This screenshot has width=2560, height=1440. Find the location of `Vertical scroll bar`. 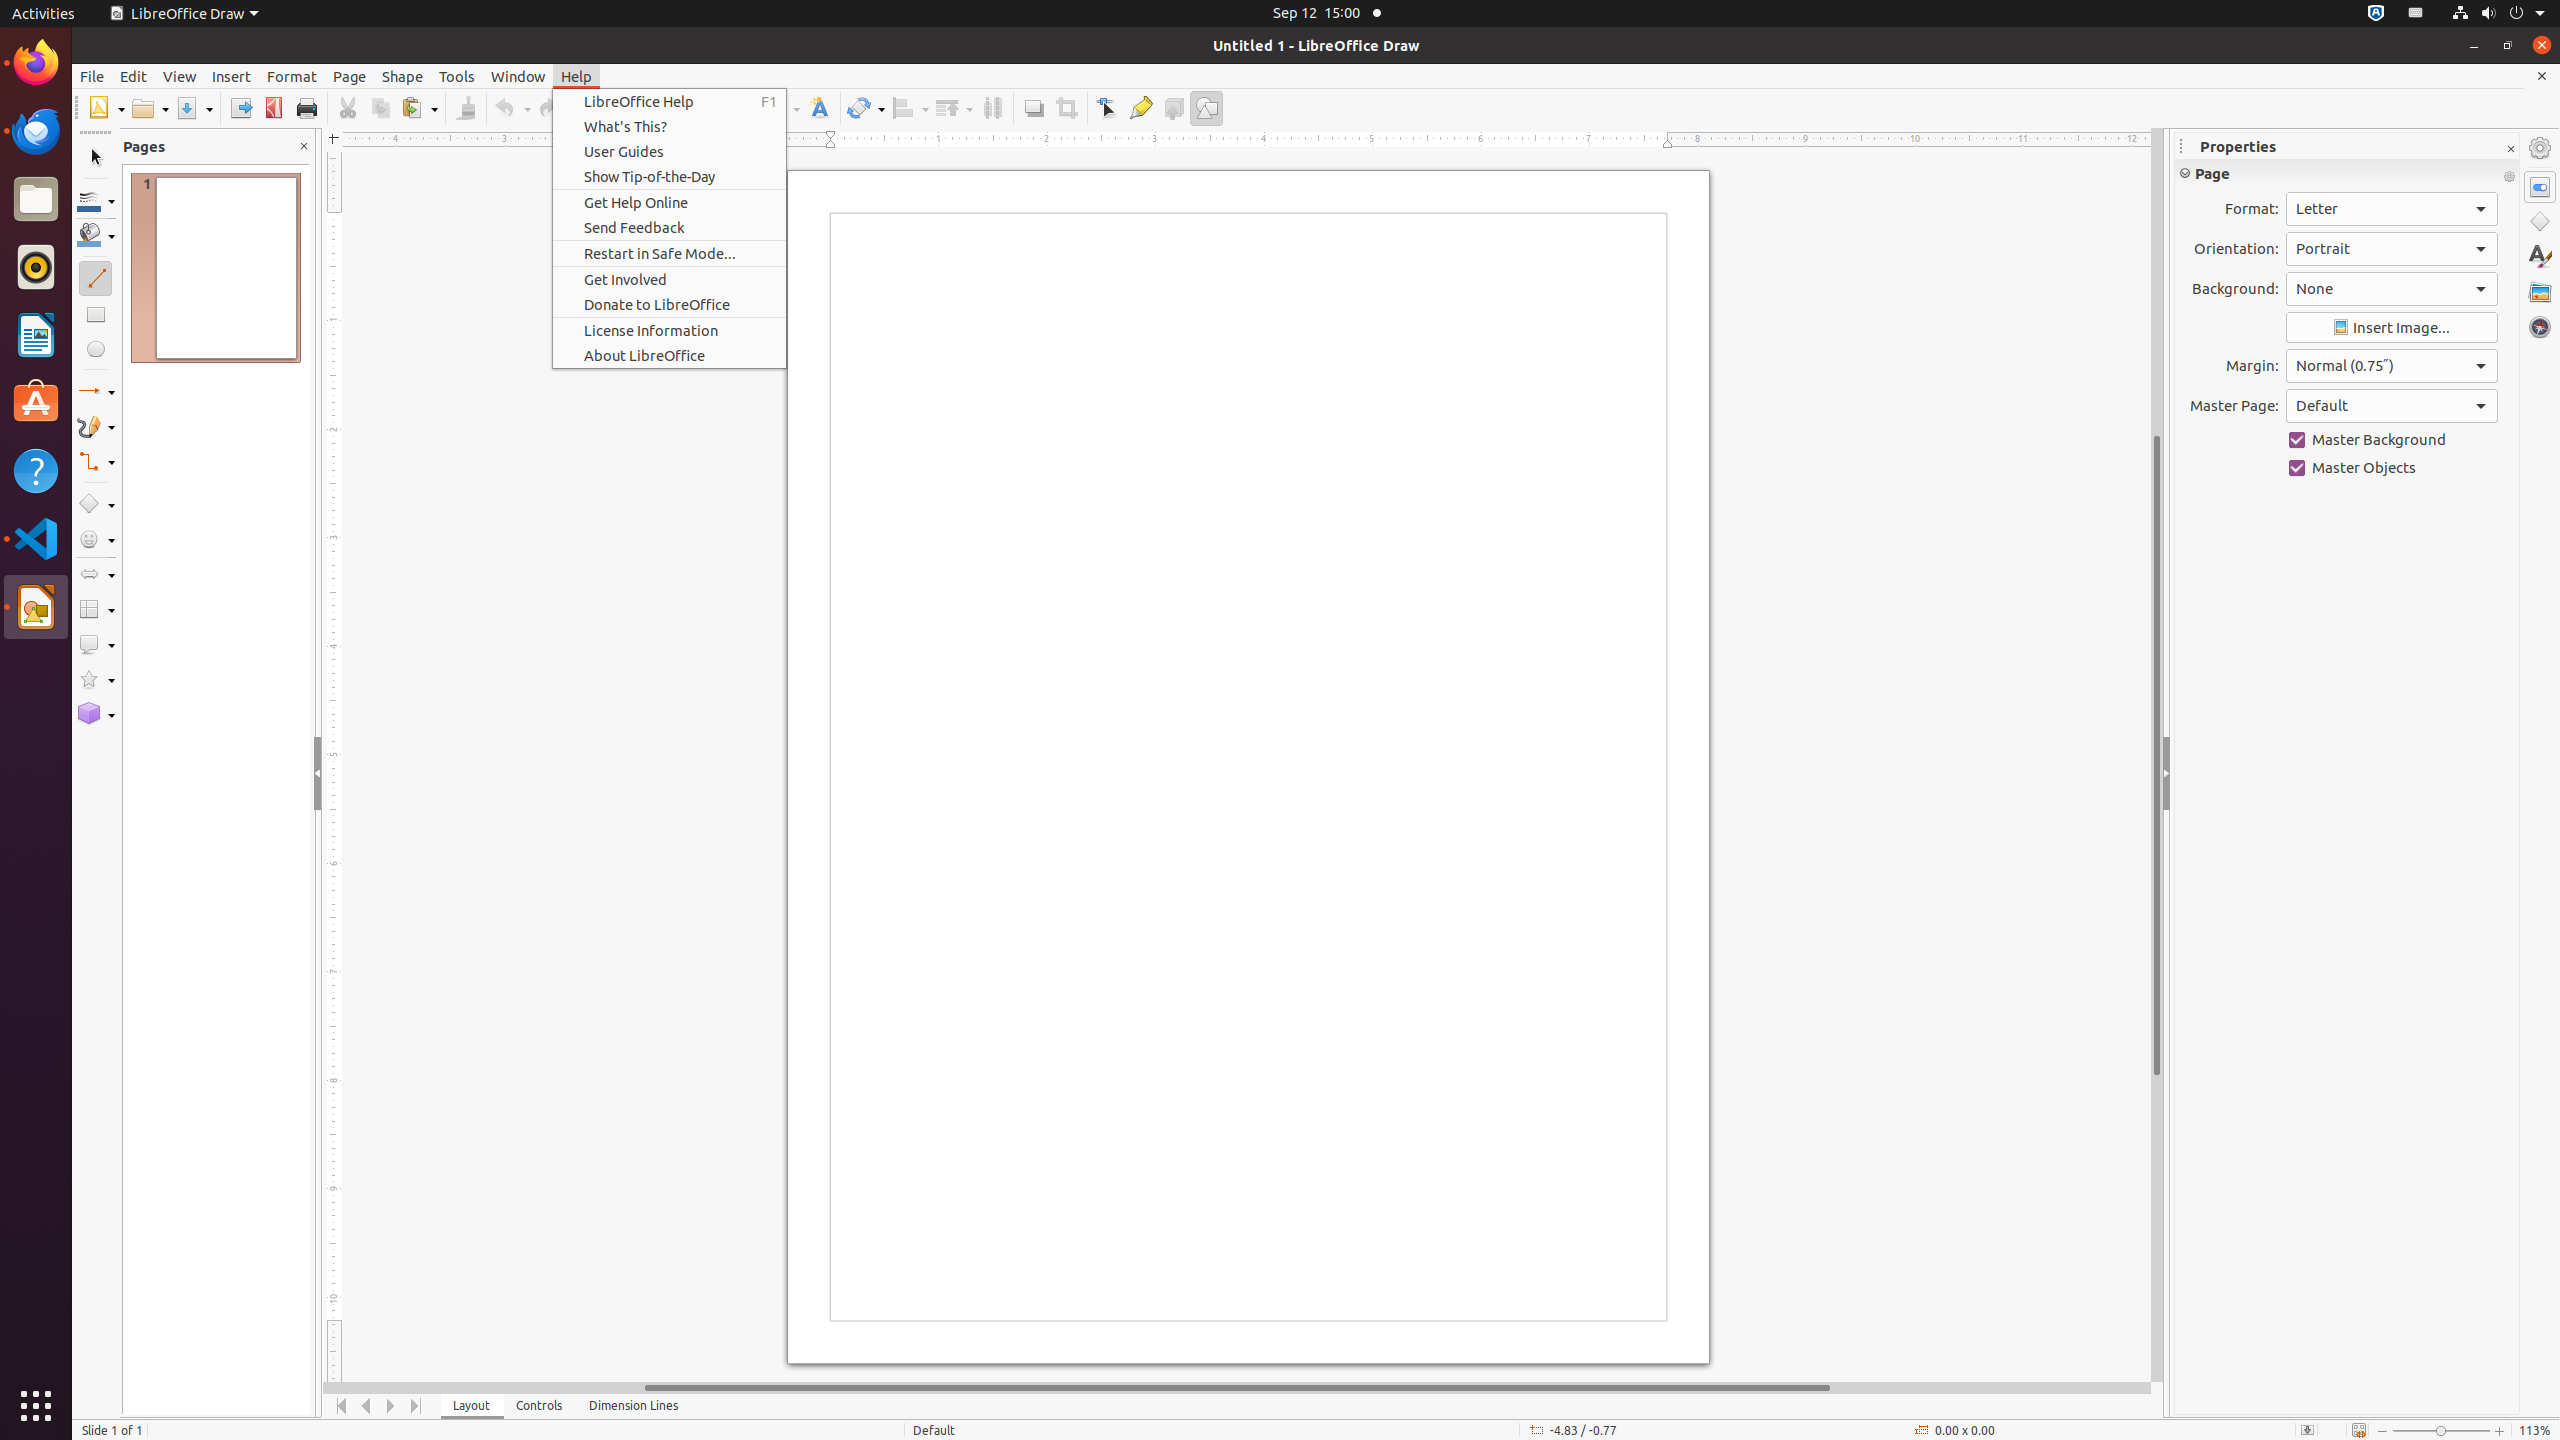

Vertical scroll bar is located at coordinates (2157, 755).